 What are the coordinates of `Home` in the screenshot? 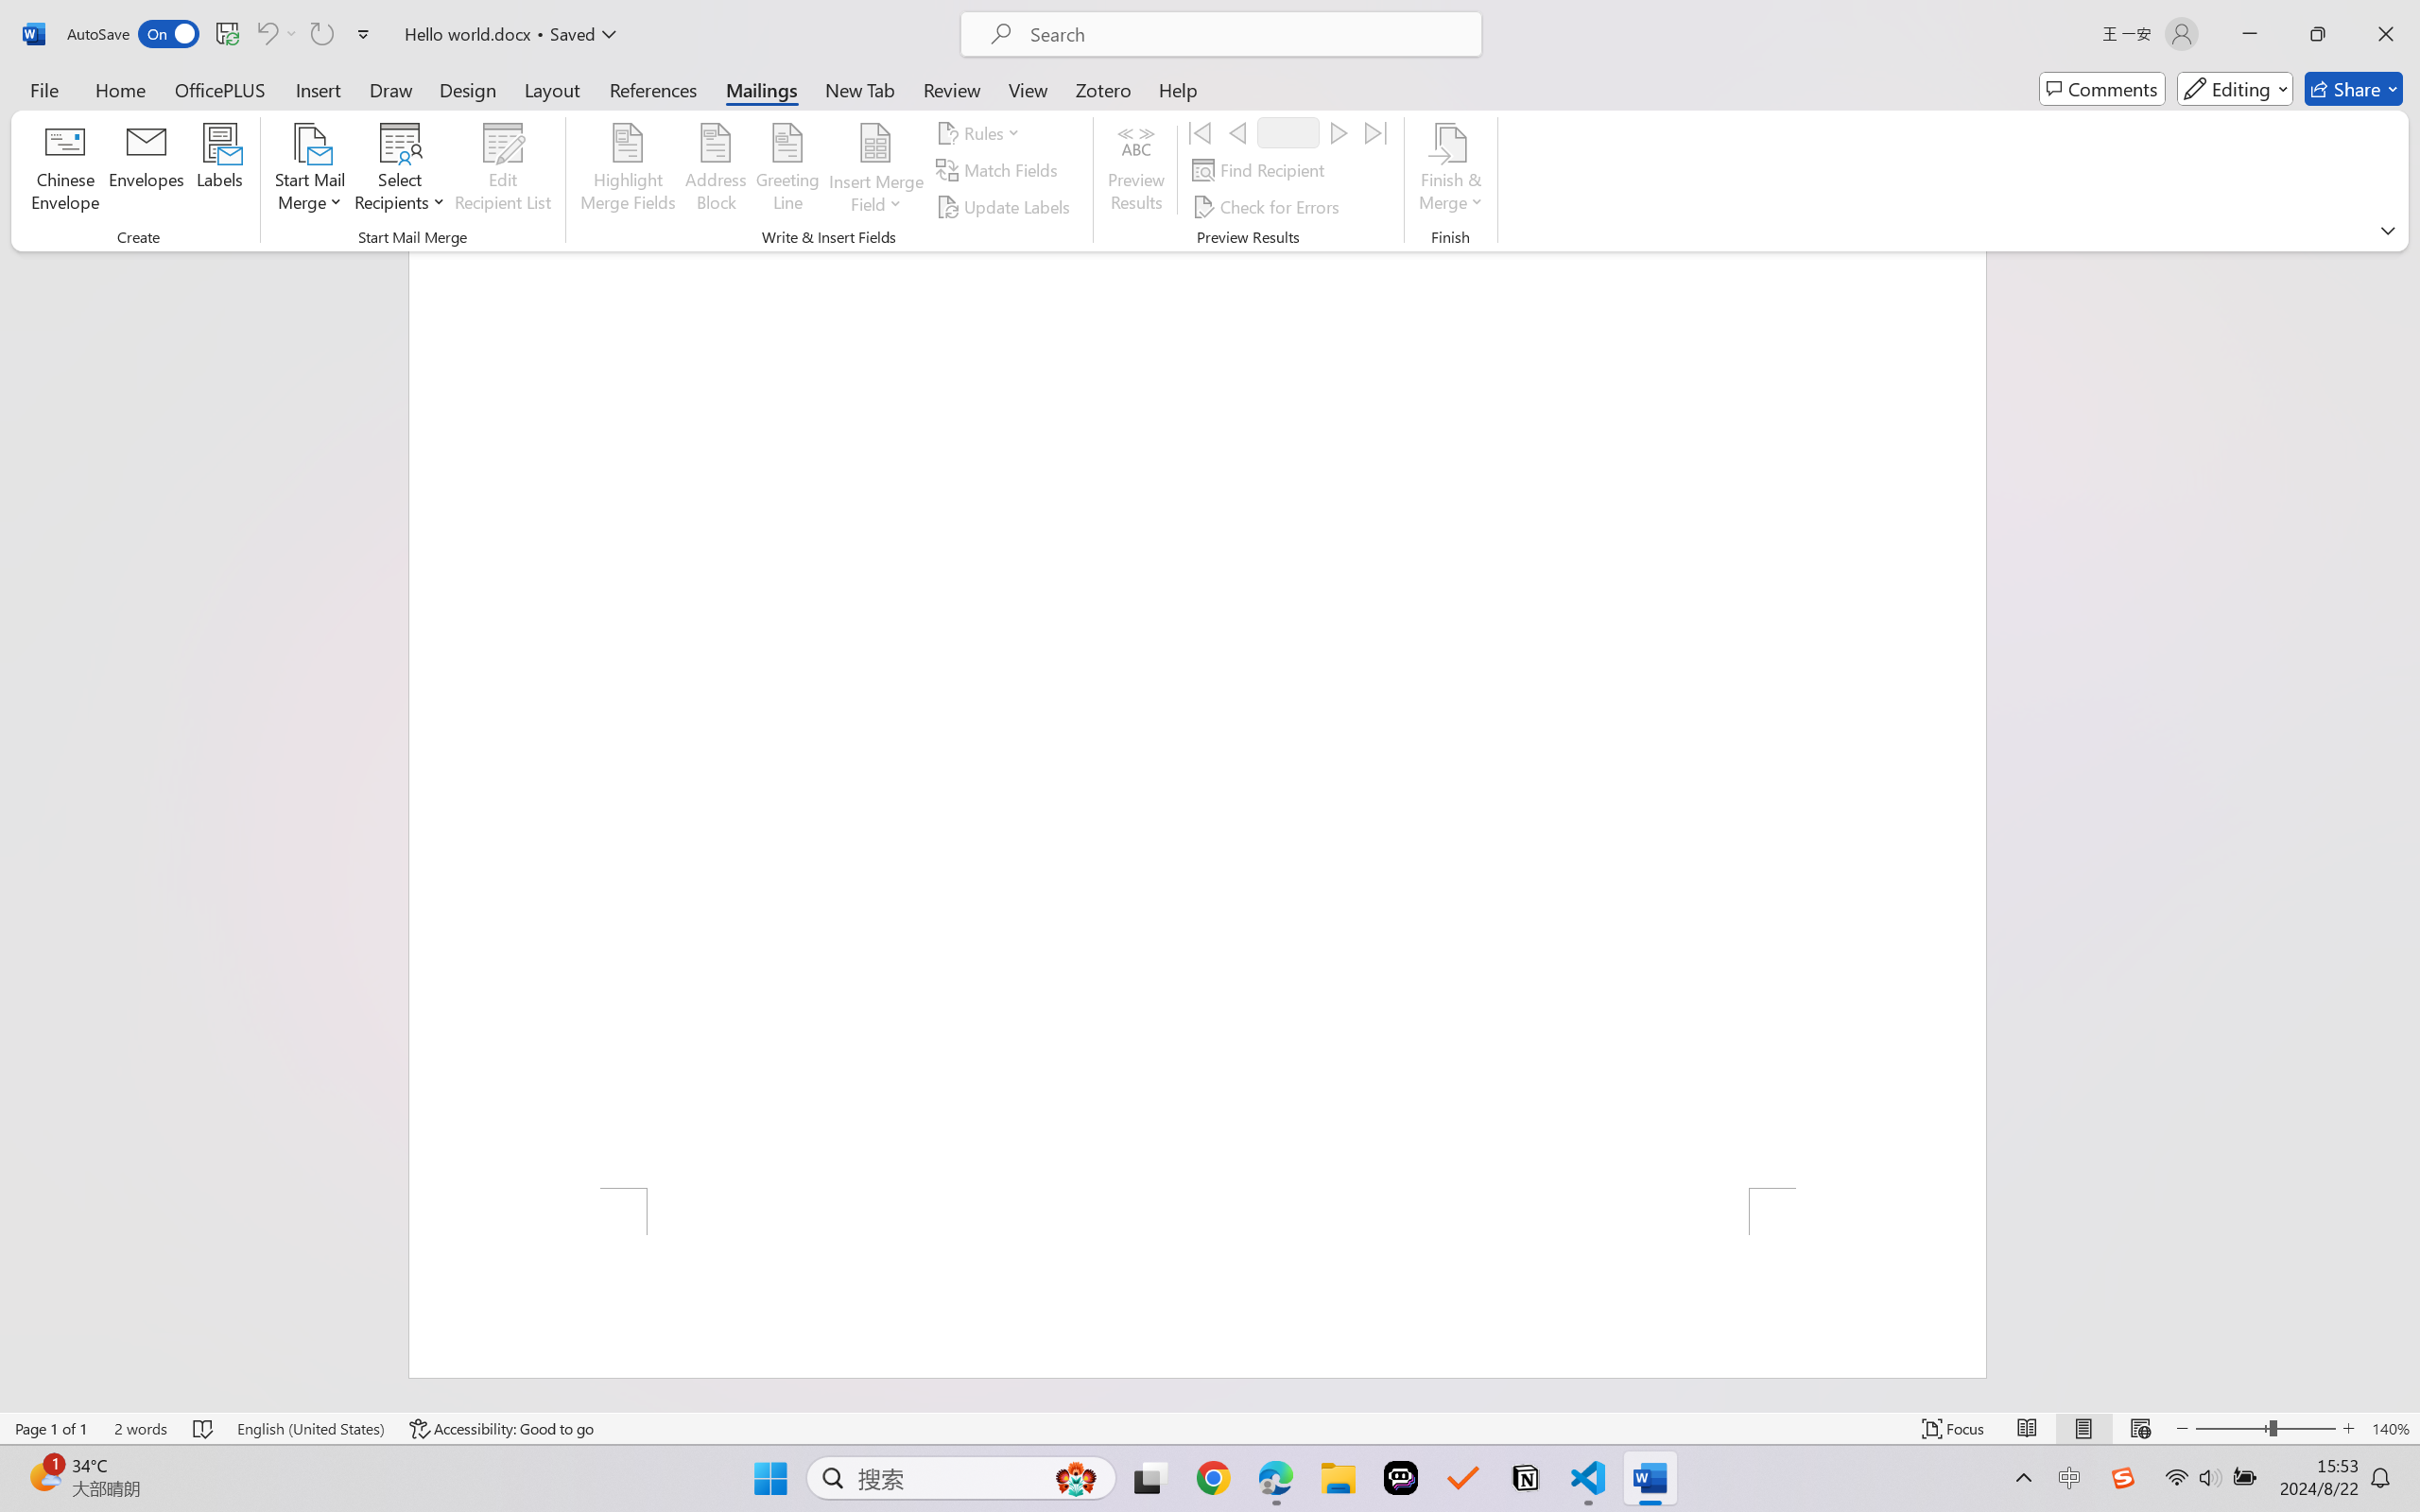 It's located at (121, 89).